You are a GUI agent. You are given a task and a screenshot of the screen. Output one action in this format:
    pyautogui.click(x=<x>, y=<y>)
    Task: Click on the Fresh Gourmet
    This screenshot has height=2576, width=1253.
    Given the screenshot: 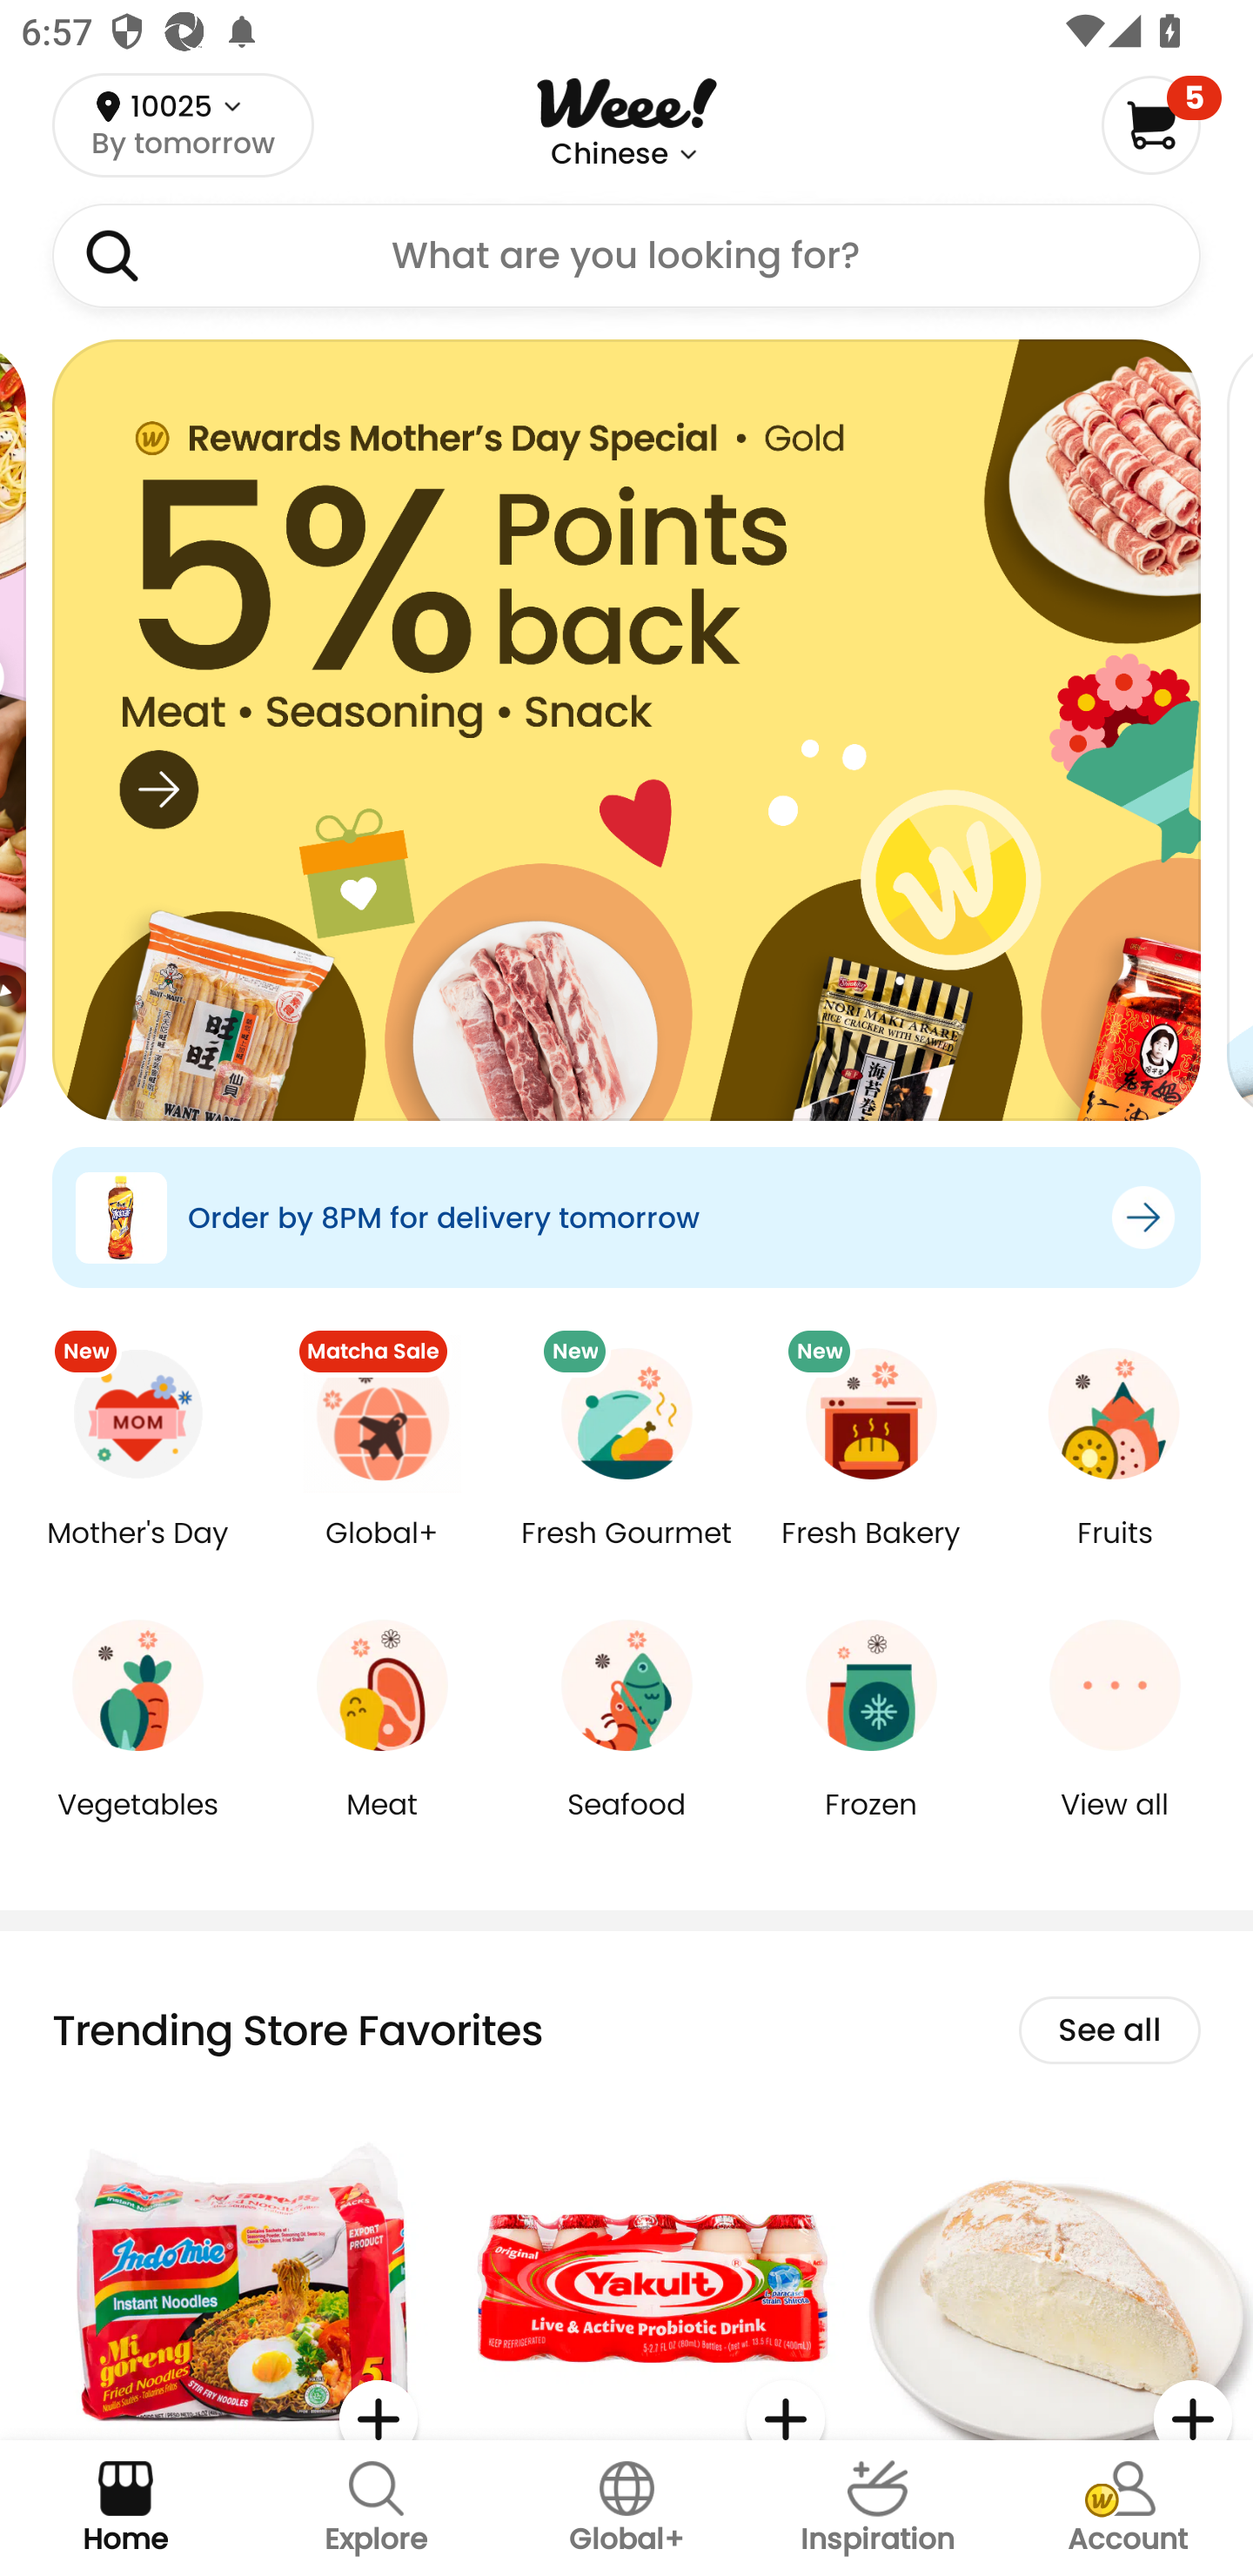 What is the action you would take?
    pyautogui.click(x=626, y=1554)
    